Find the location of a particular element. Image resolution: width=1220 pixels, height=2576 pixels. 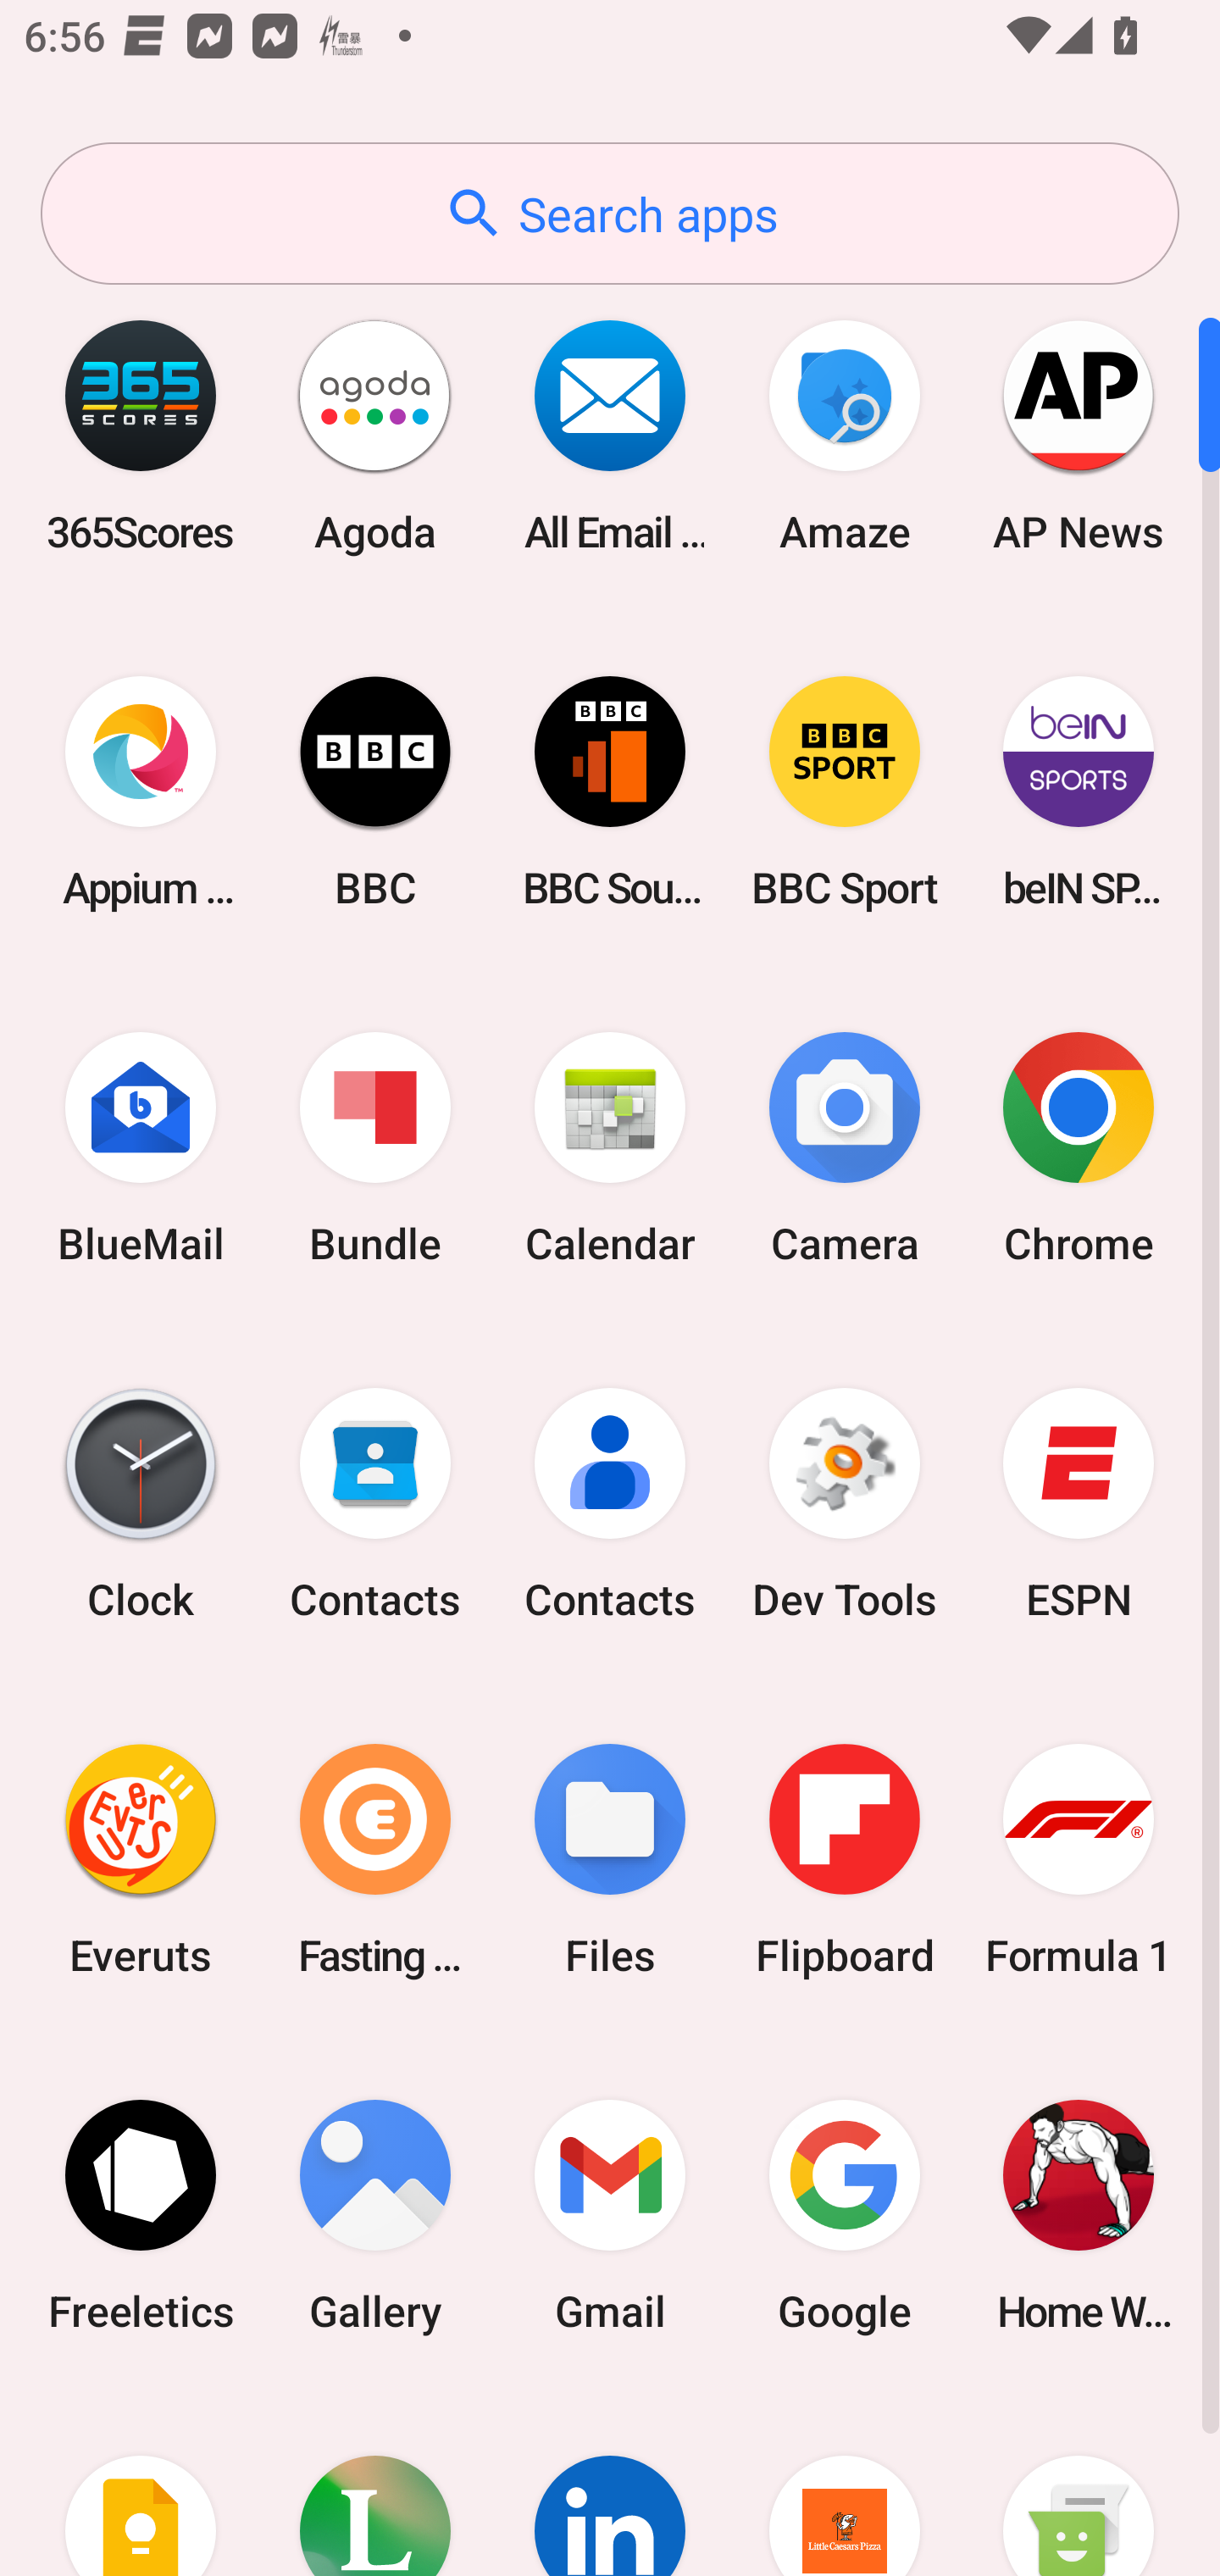

beIN SPORTS is located at coordinates (1079, 791).